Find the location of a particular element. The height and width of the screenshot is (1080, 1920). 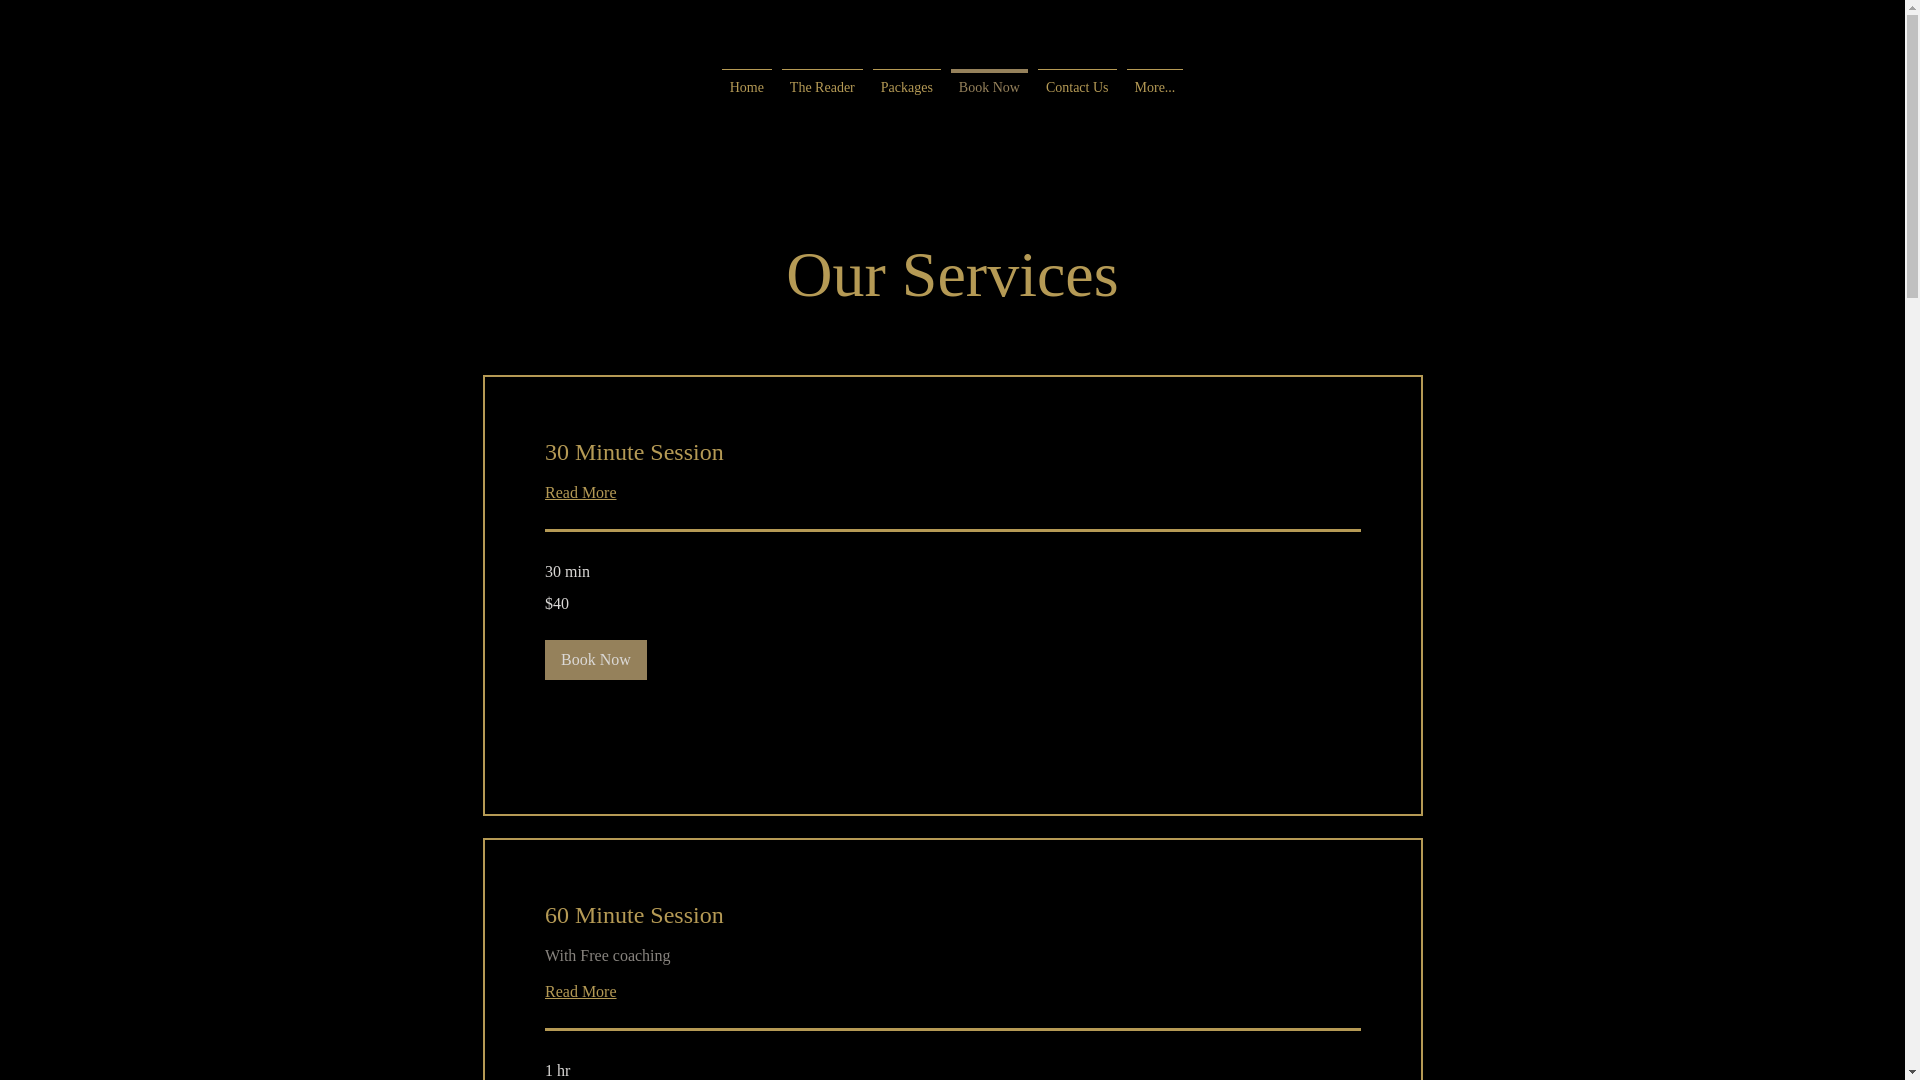

Contact Us is located at coordinates (1078, 100).